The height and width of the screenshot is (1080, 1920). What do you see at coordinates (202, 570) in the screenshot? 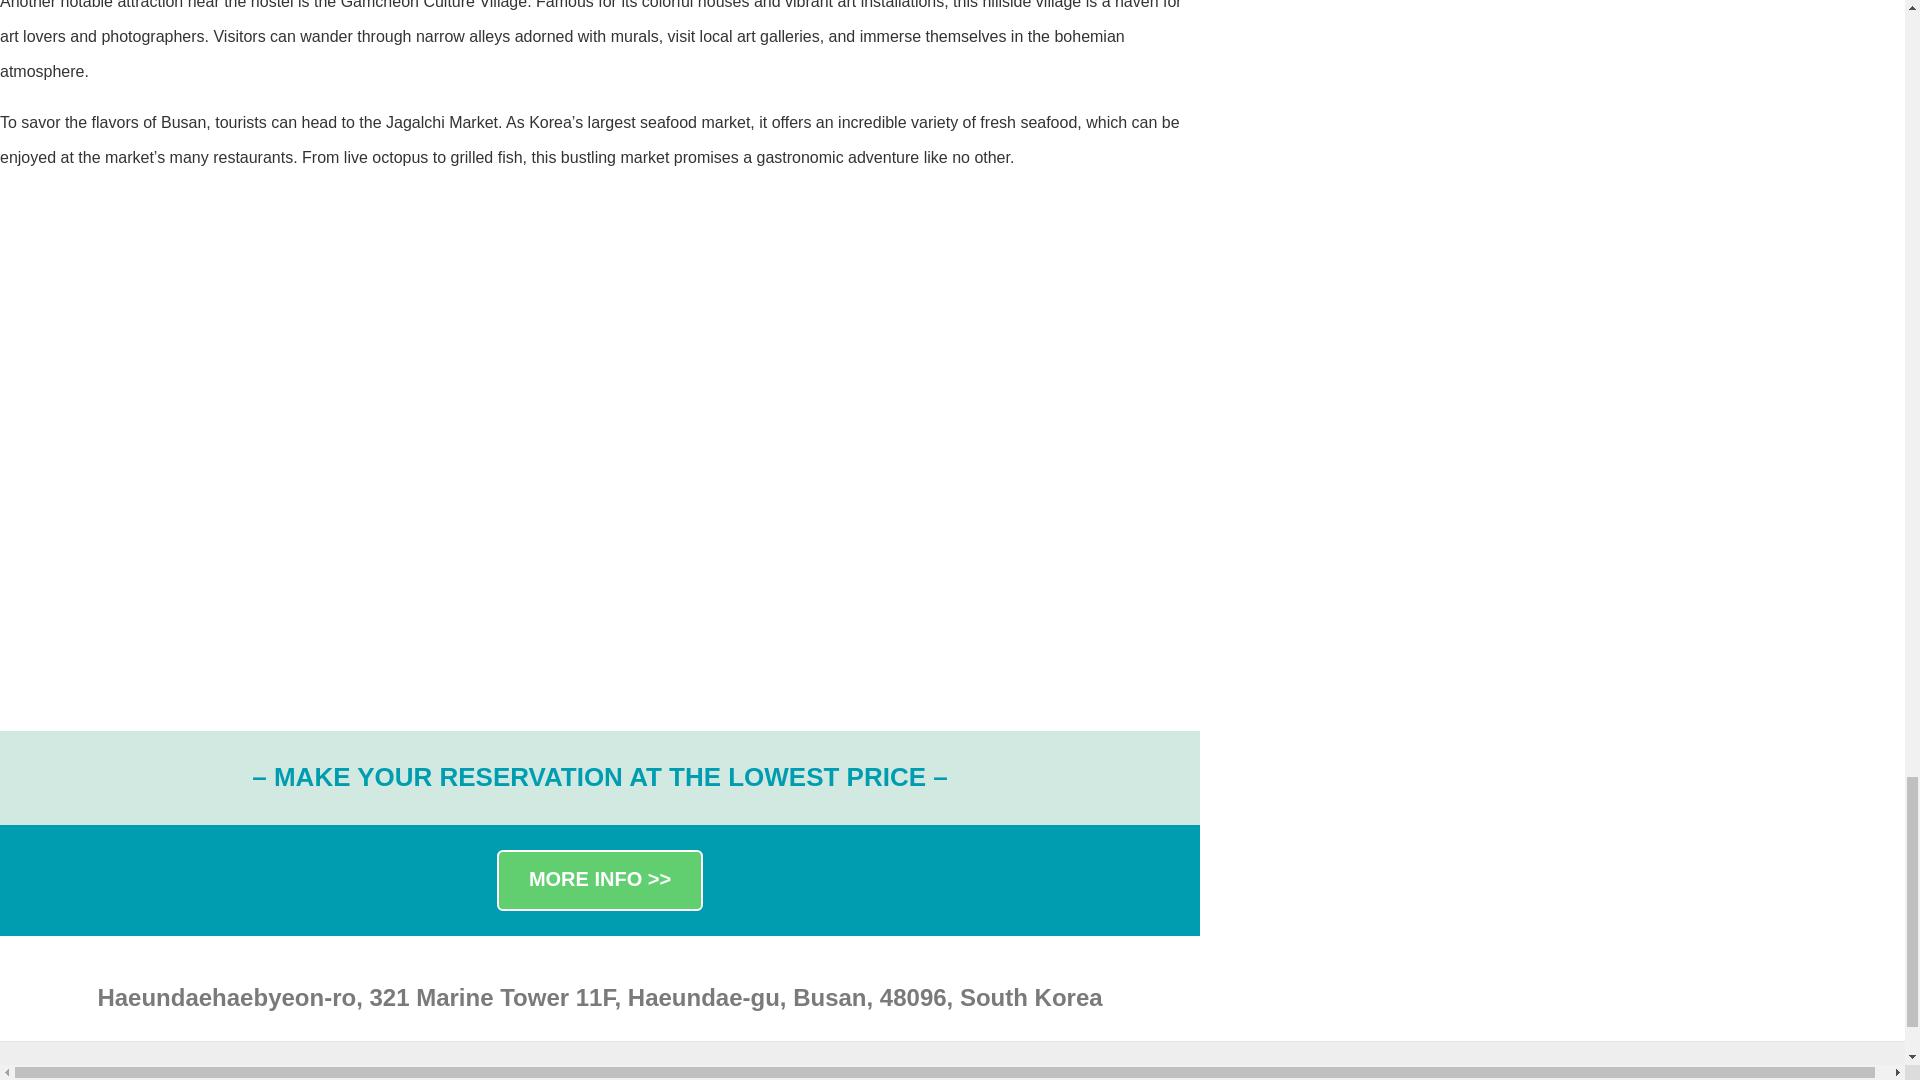
I see `Busan Popcorn Hostel` at bounding box center [202, 570].